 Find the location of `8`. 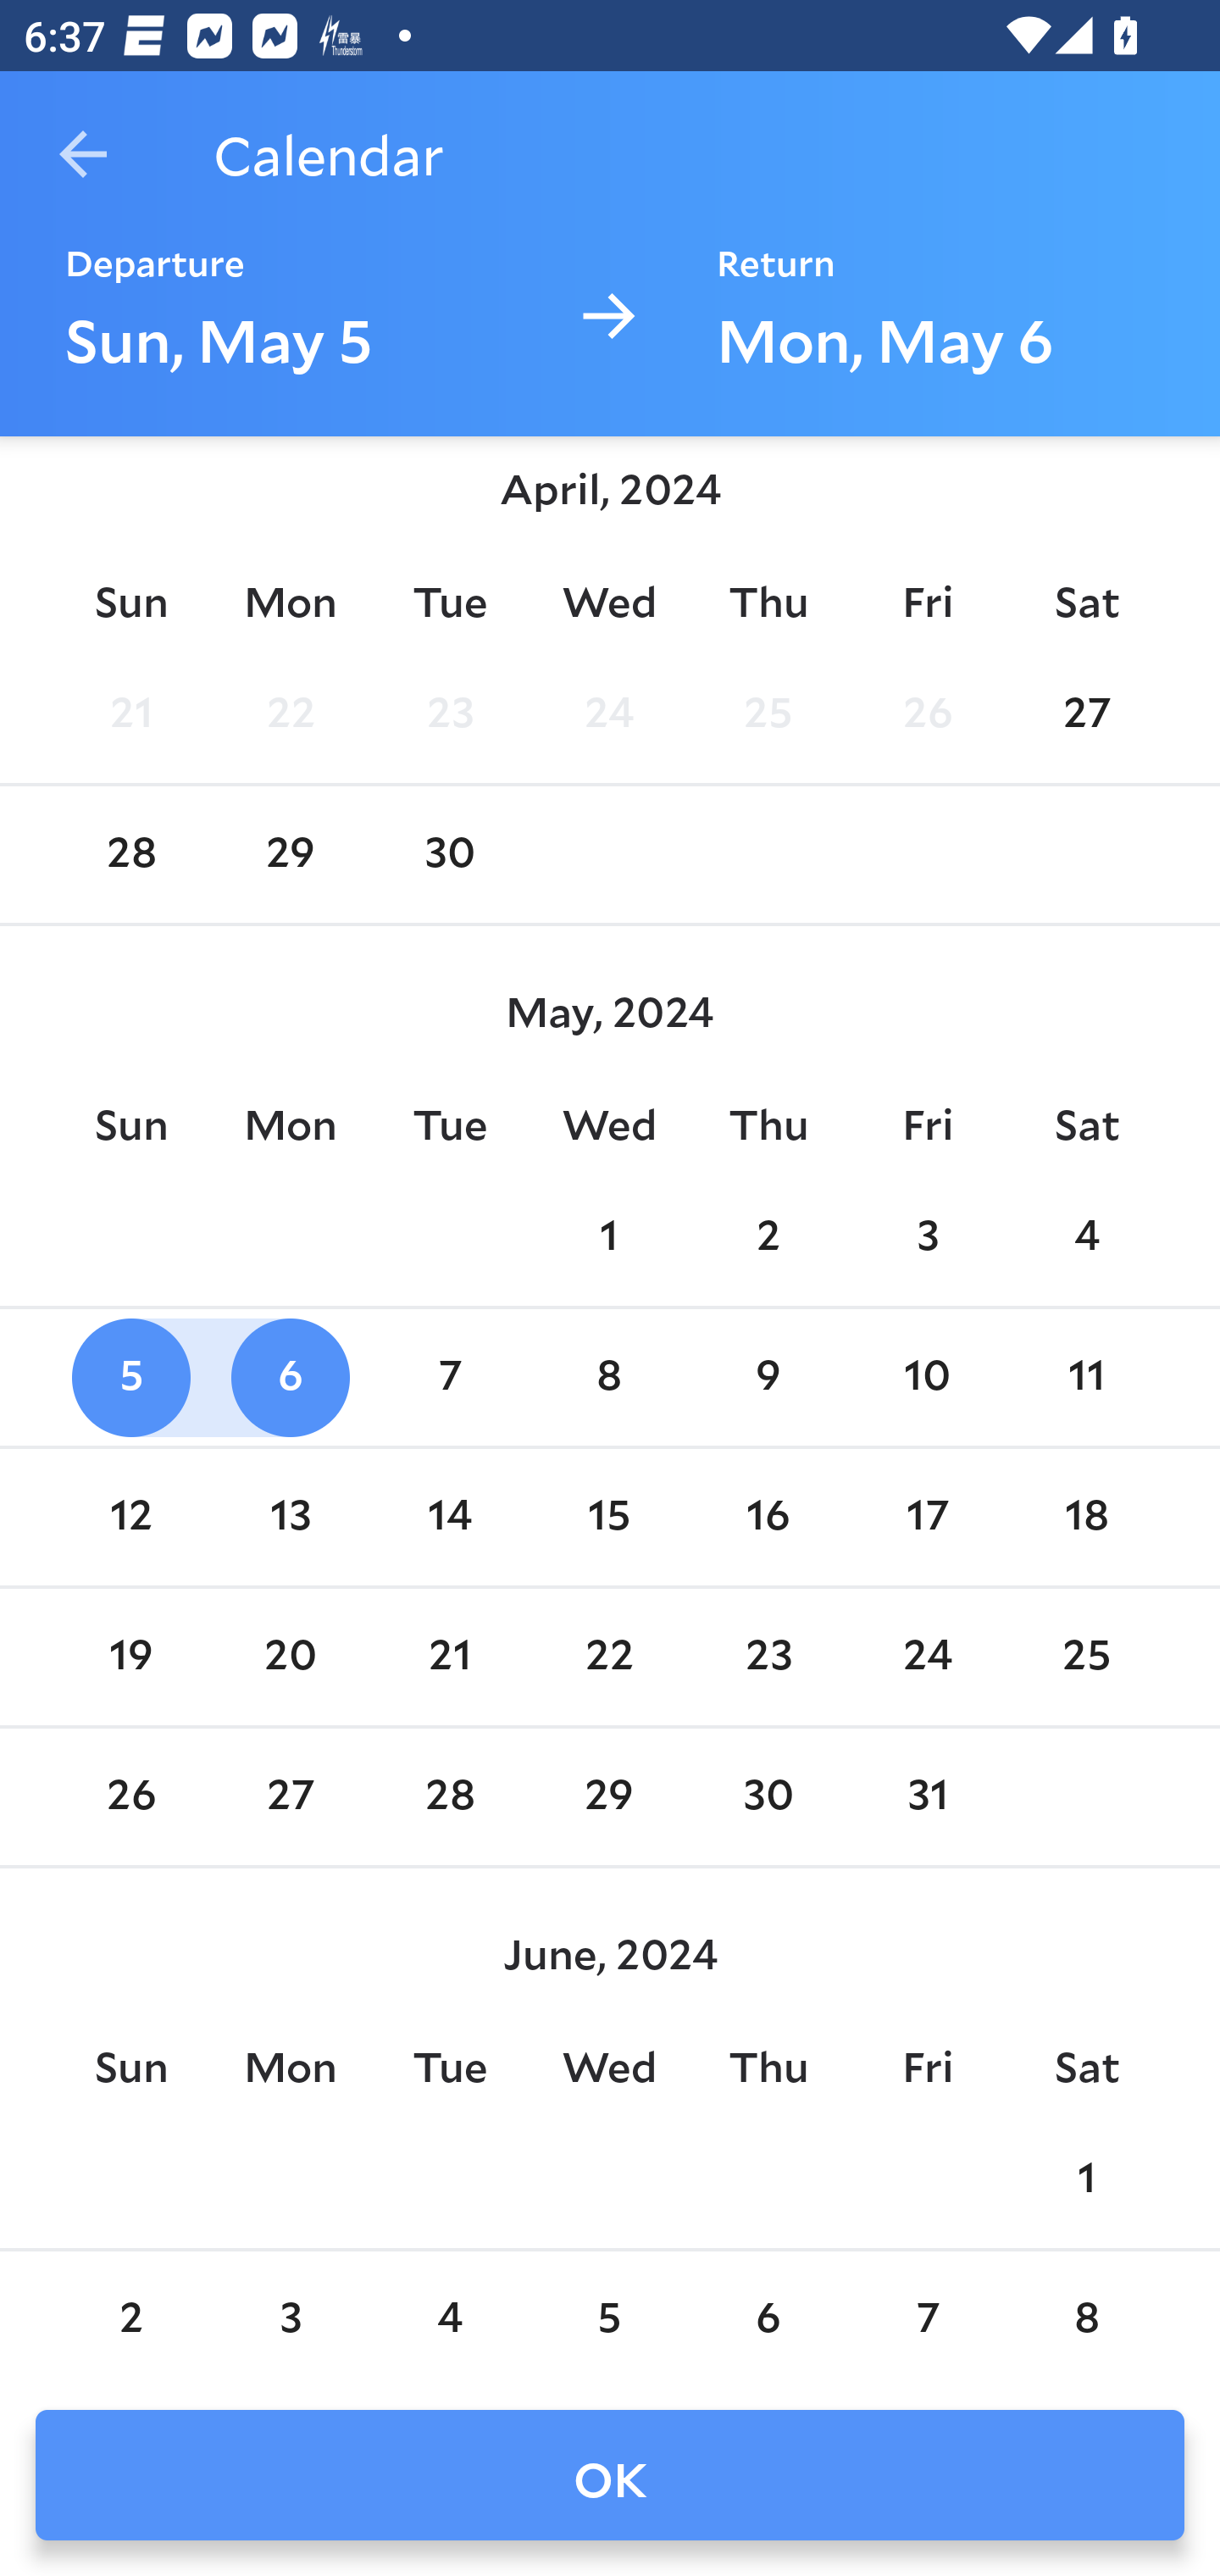

8 is located at coordinates (609, 1378).